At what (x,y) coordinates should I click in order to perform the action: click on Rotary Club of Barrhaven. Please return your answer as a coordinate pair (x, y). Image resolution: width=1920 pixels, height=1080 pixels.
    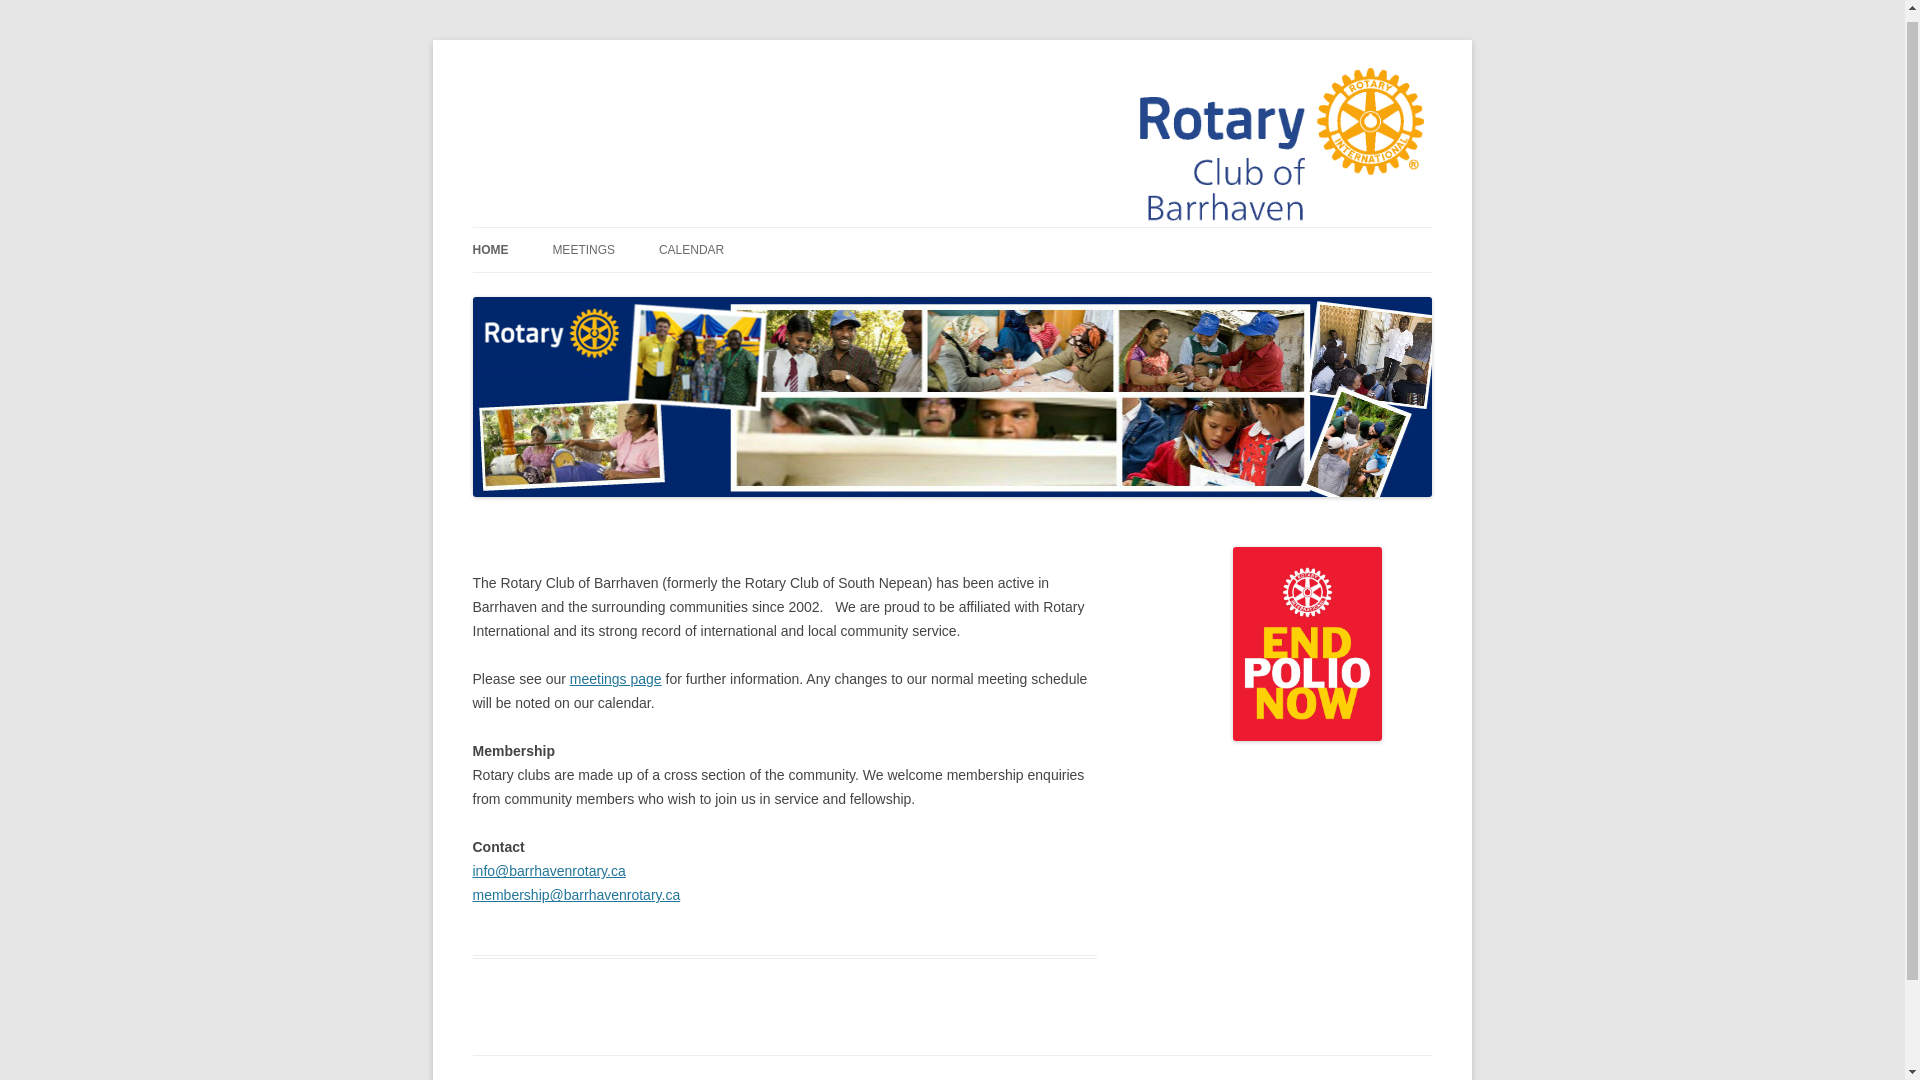
    Looking at the image, I should click on (630, 88).